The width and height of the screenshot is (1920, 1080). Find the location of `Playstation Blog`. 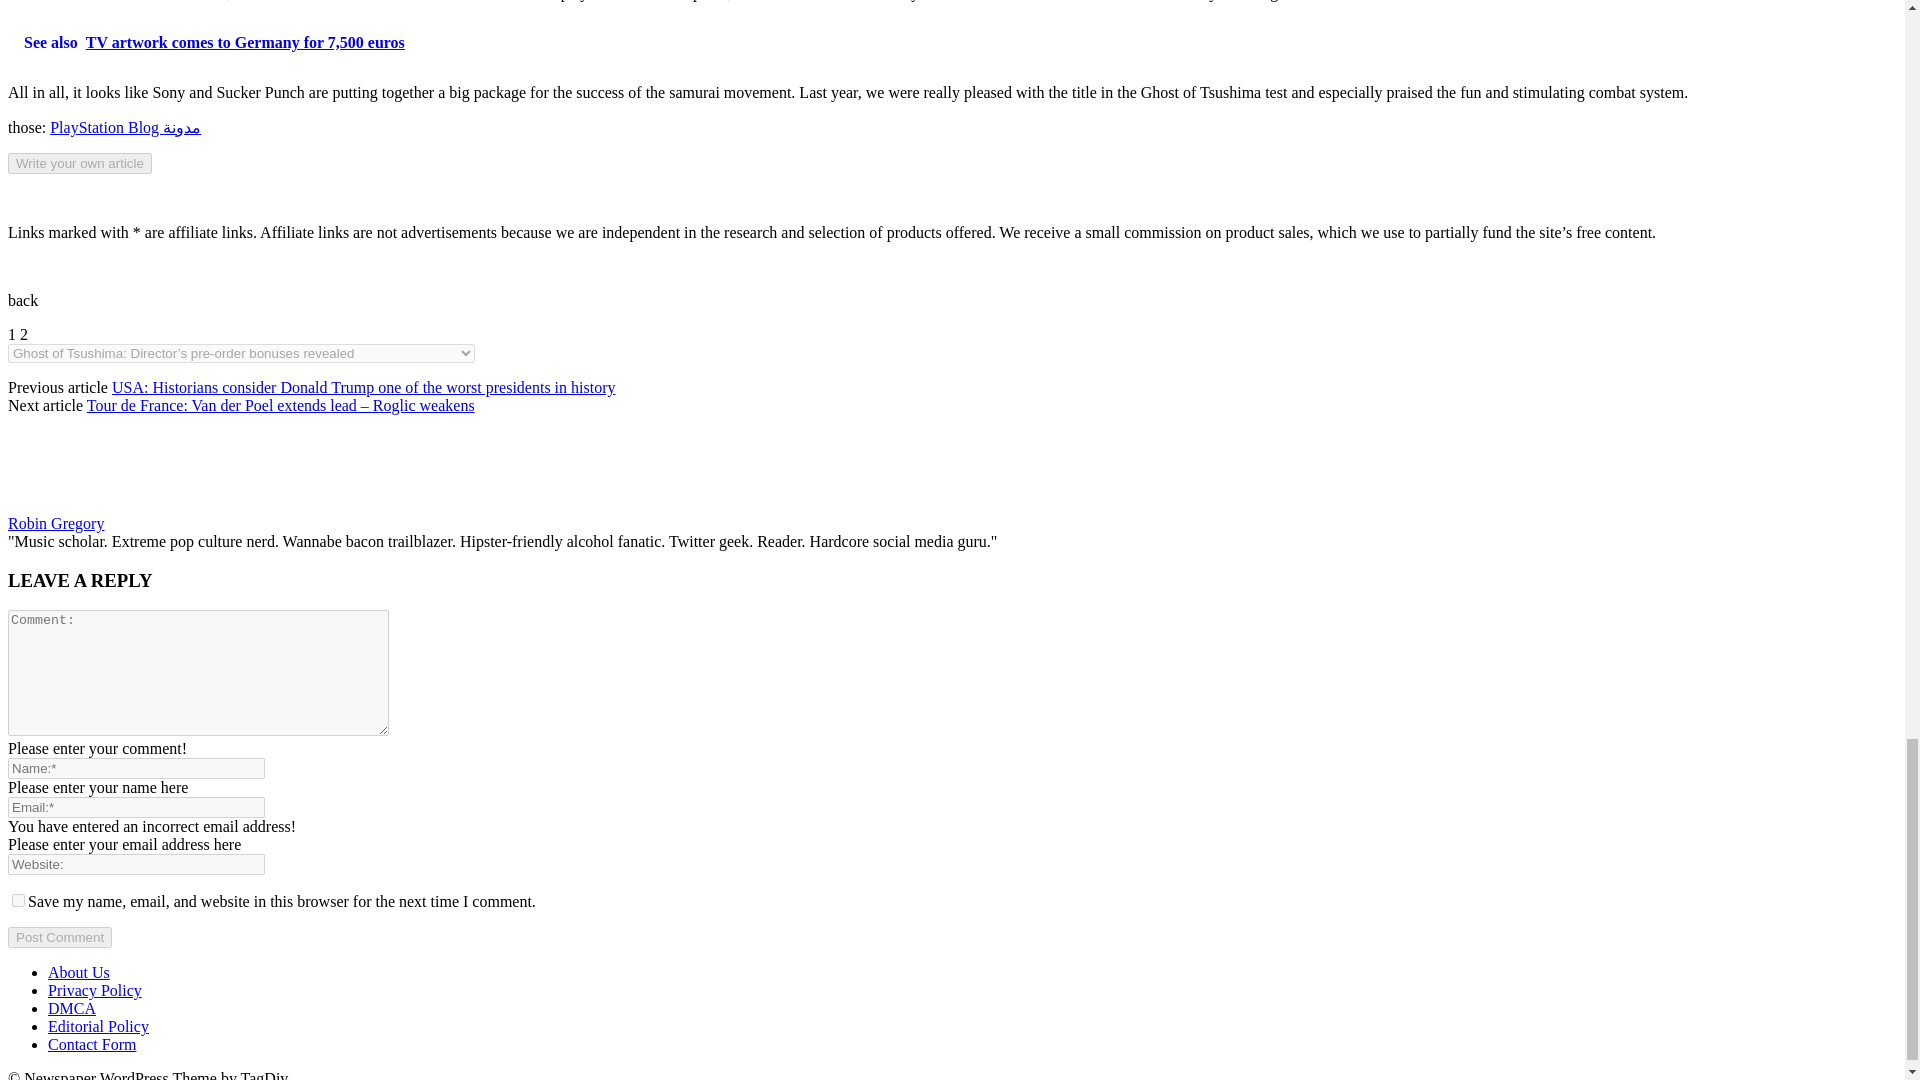

Playstation Blog is located at coordinates (125, 127).